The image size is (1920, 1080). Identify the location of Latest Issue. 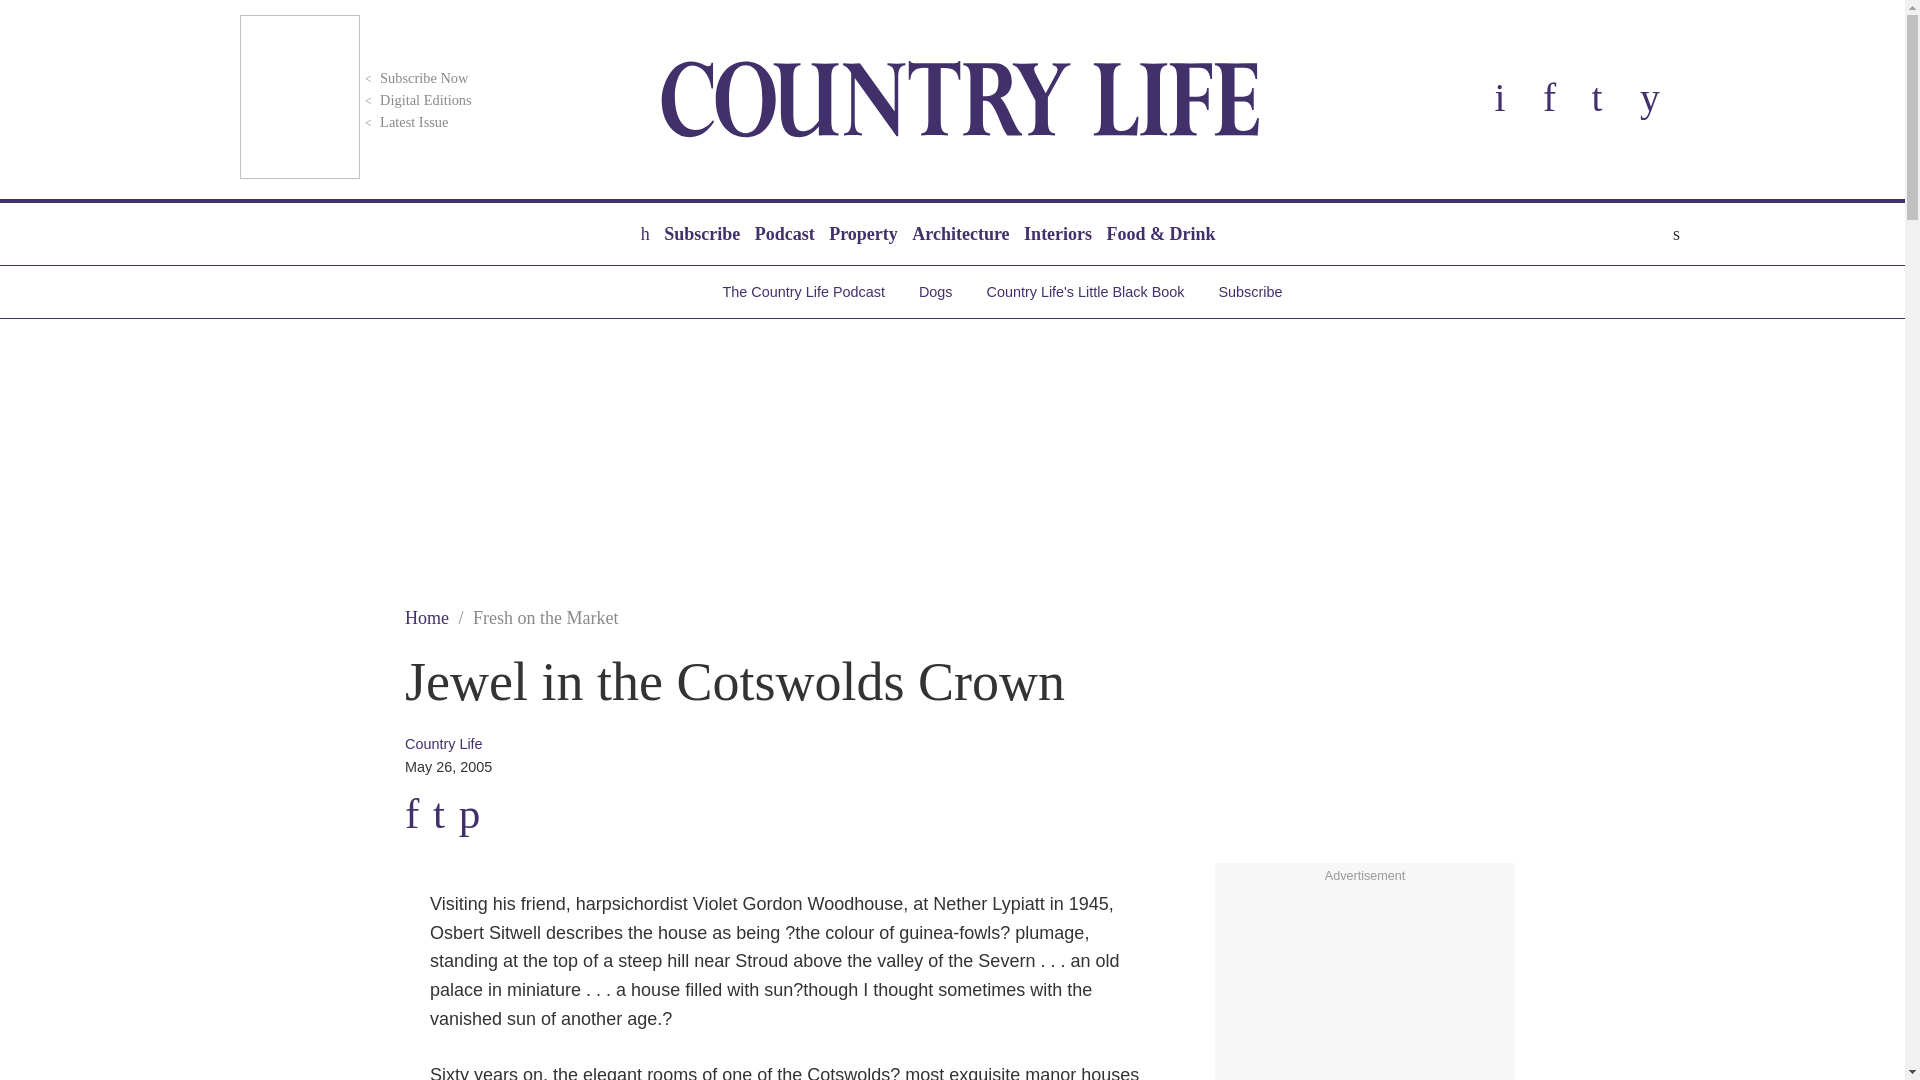
(404, 122).